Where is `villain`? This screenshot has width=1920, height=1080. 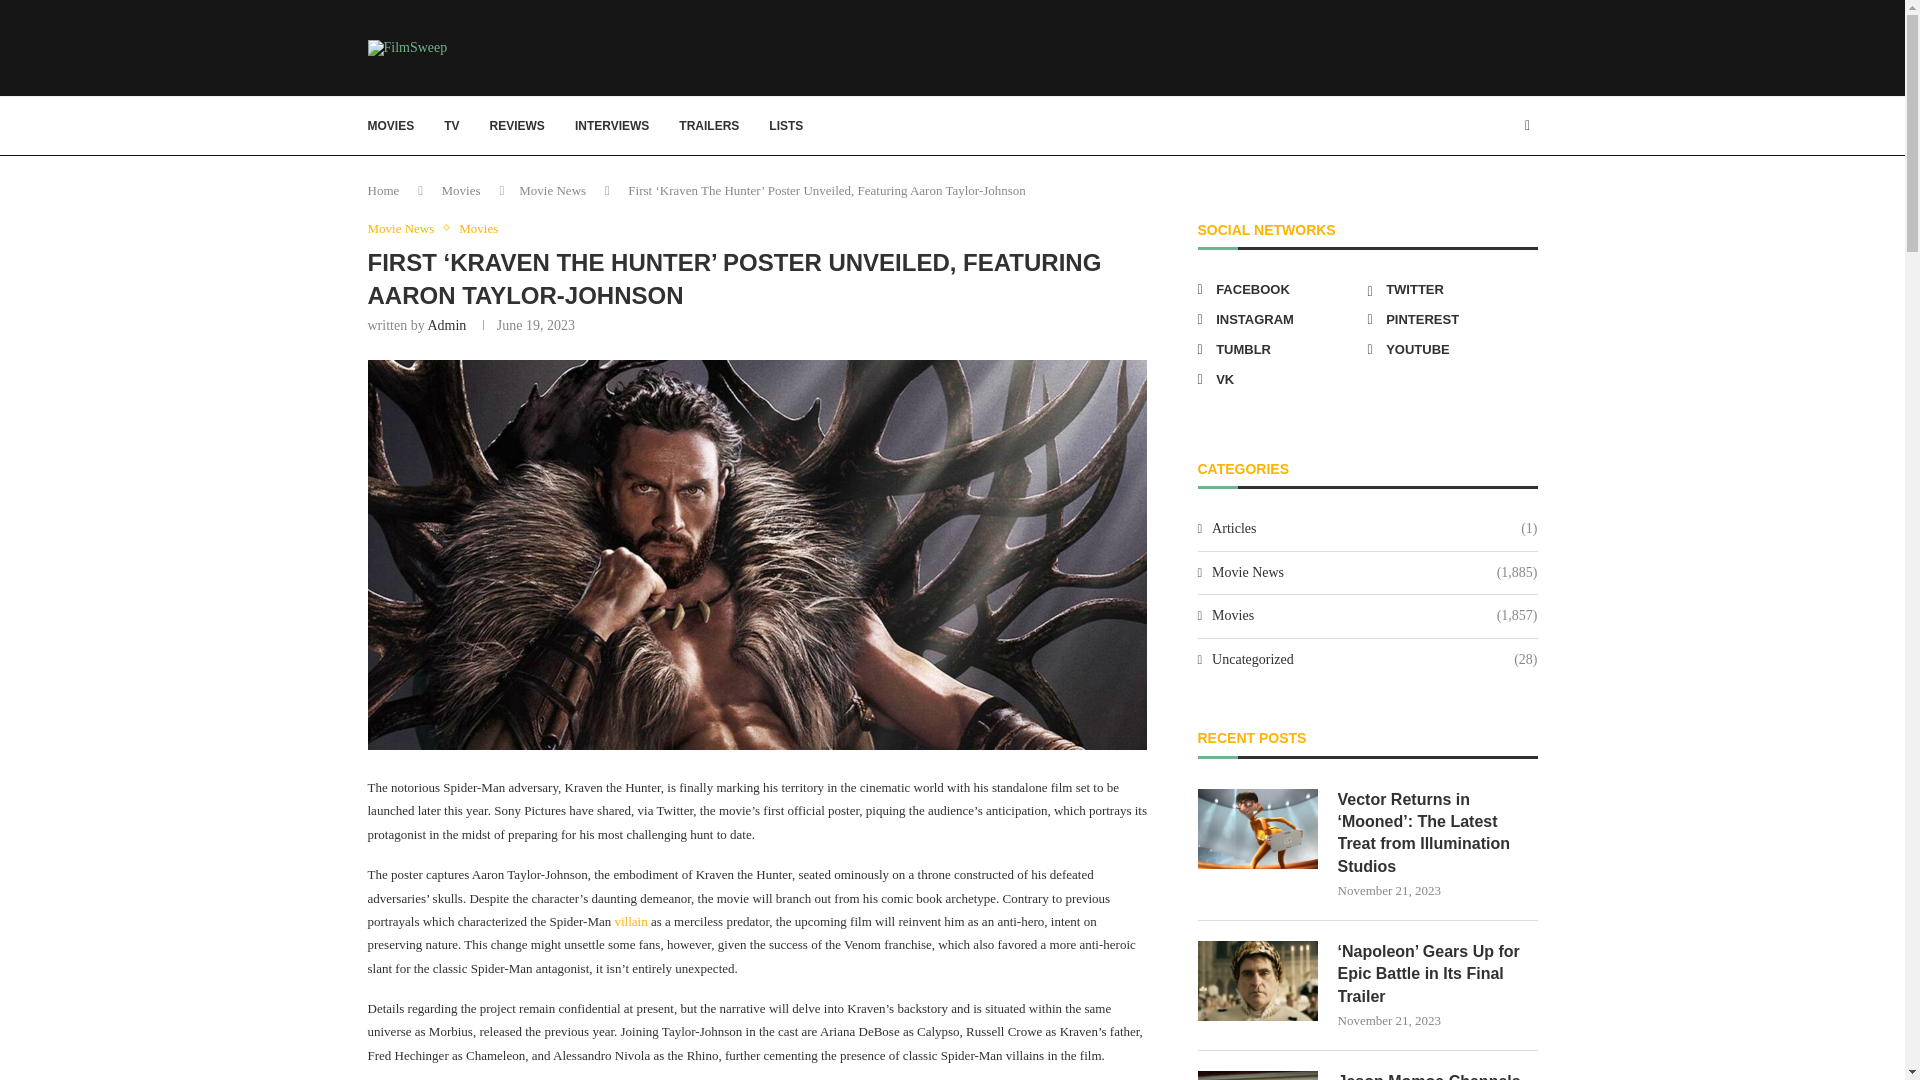
villain is located at coordinates (630, 920).